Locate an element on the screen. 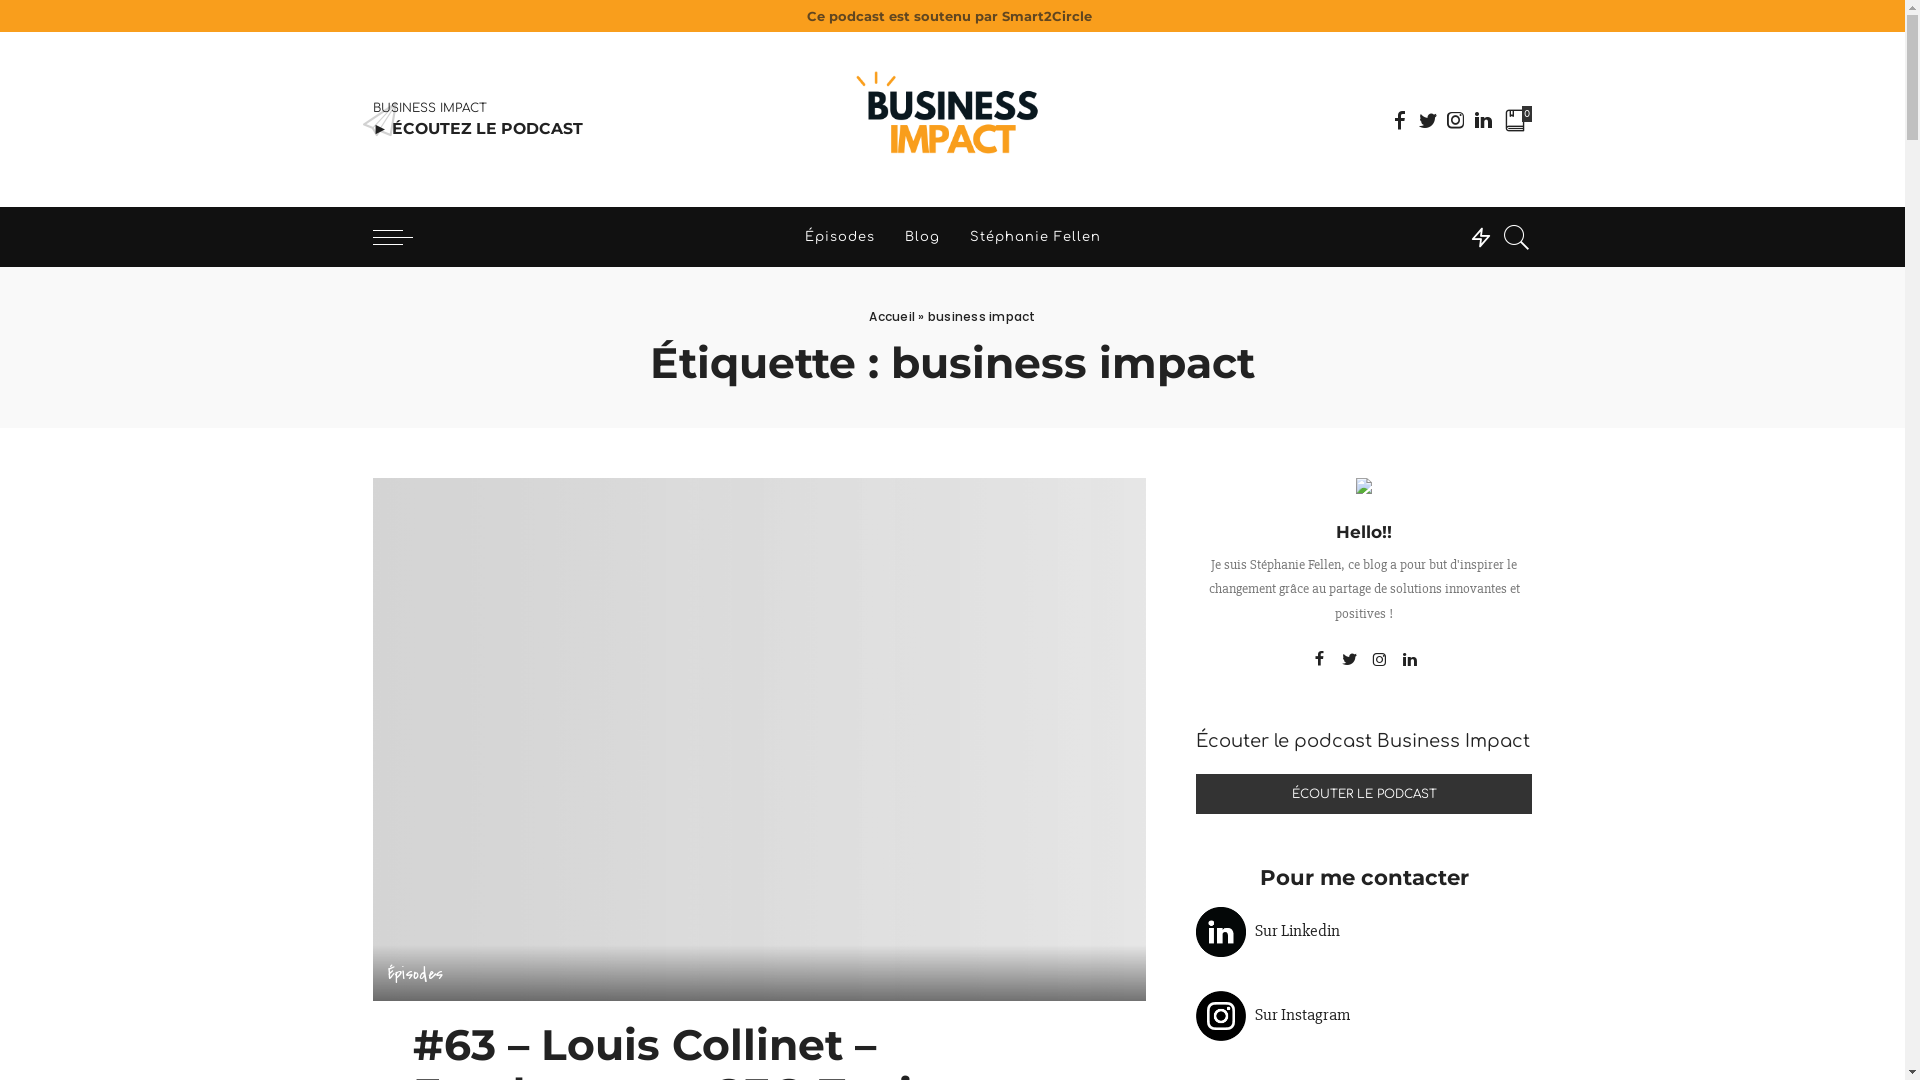 Image resolution: width=1920 pixels, height=1080 pixels. Rechercher is located at coordinates (1504, 41).